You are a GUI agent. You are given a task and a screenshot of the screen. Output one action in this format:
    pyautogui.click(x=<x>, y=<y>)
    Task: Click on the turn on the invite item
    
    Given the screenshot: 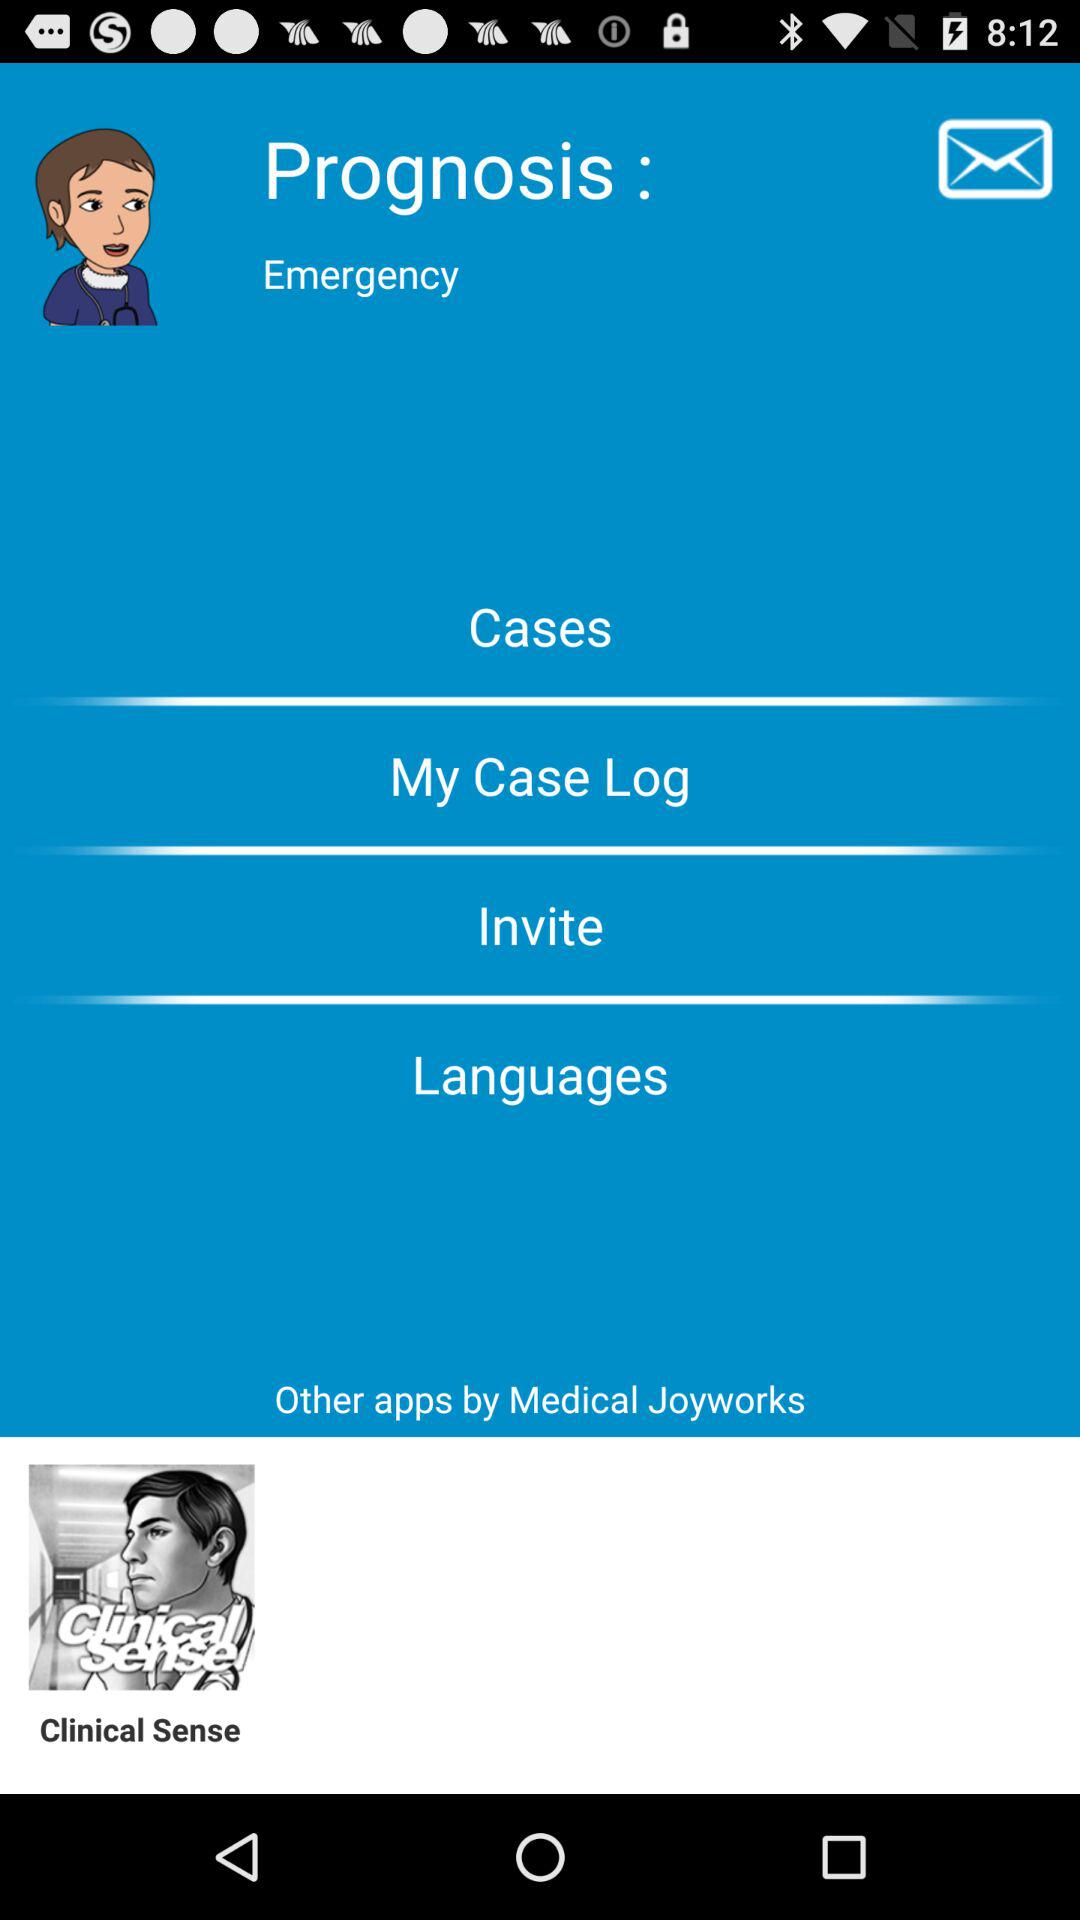 What is the action you would take?
    pyautogui.click(x=540, y=924)
    